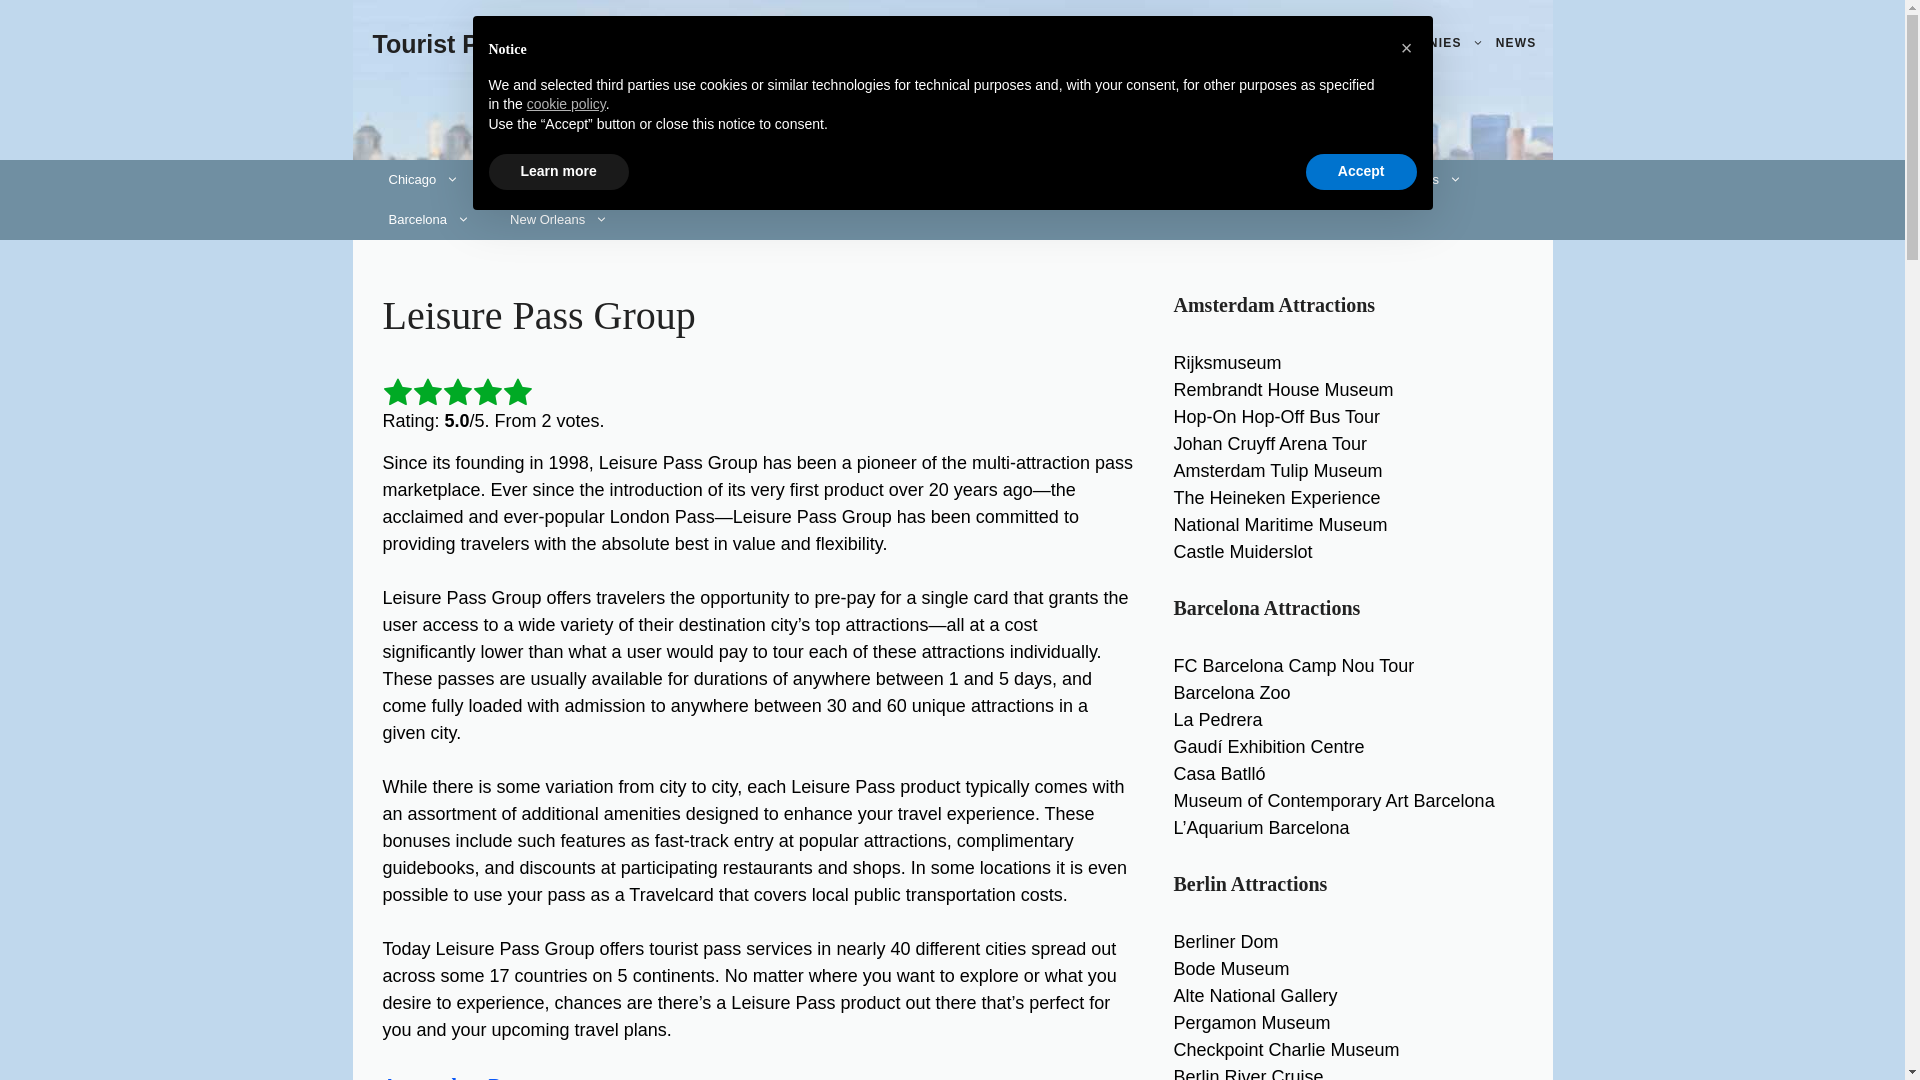 The width and height of the screenshot is (1920, 1080). Describe the element at coordinates (446, 44) in the screenshot. I see `Tourist Pass` at that location.